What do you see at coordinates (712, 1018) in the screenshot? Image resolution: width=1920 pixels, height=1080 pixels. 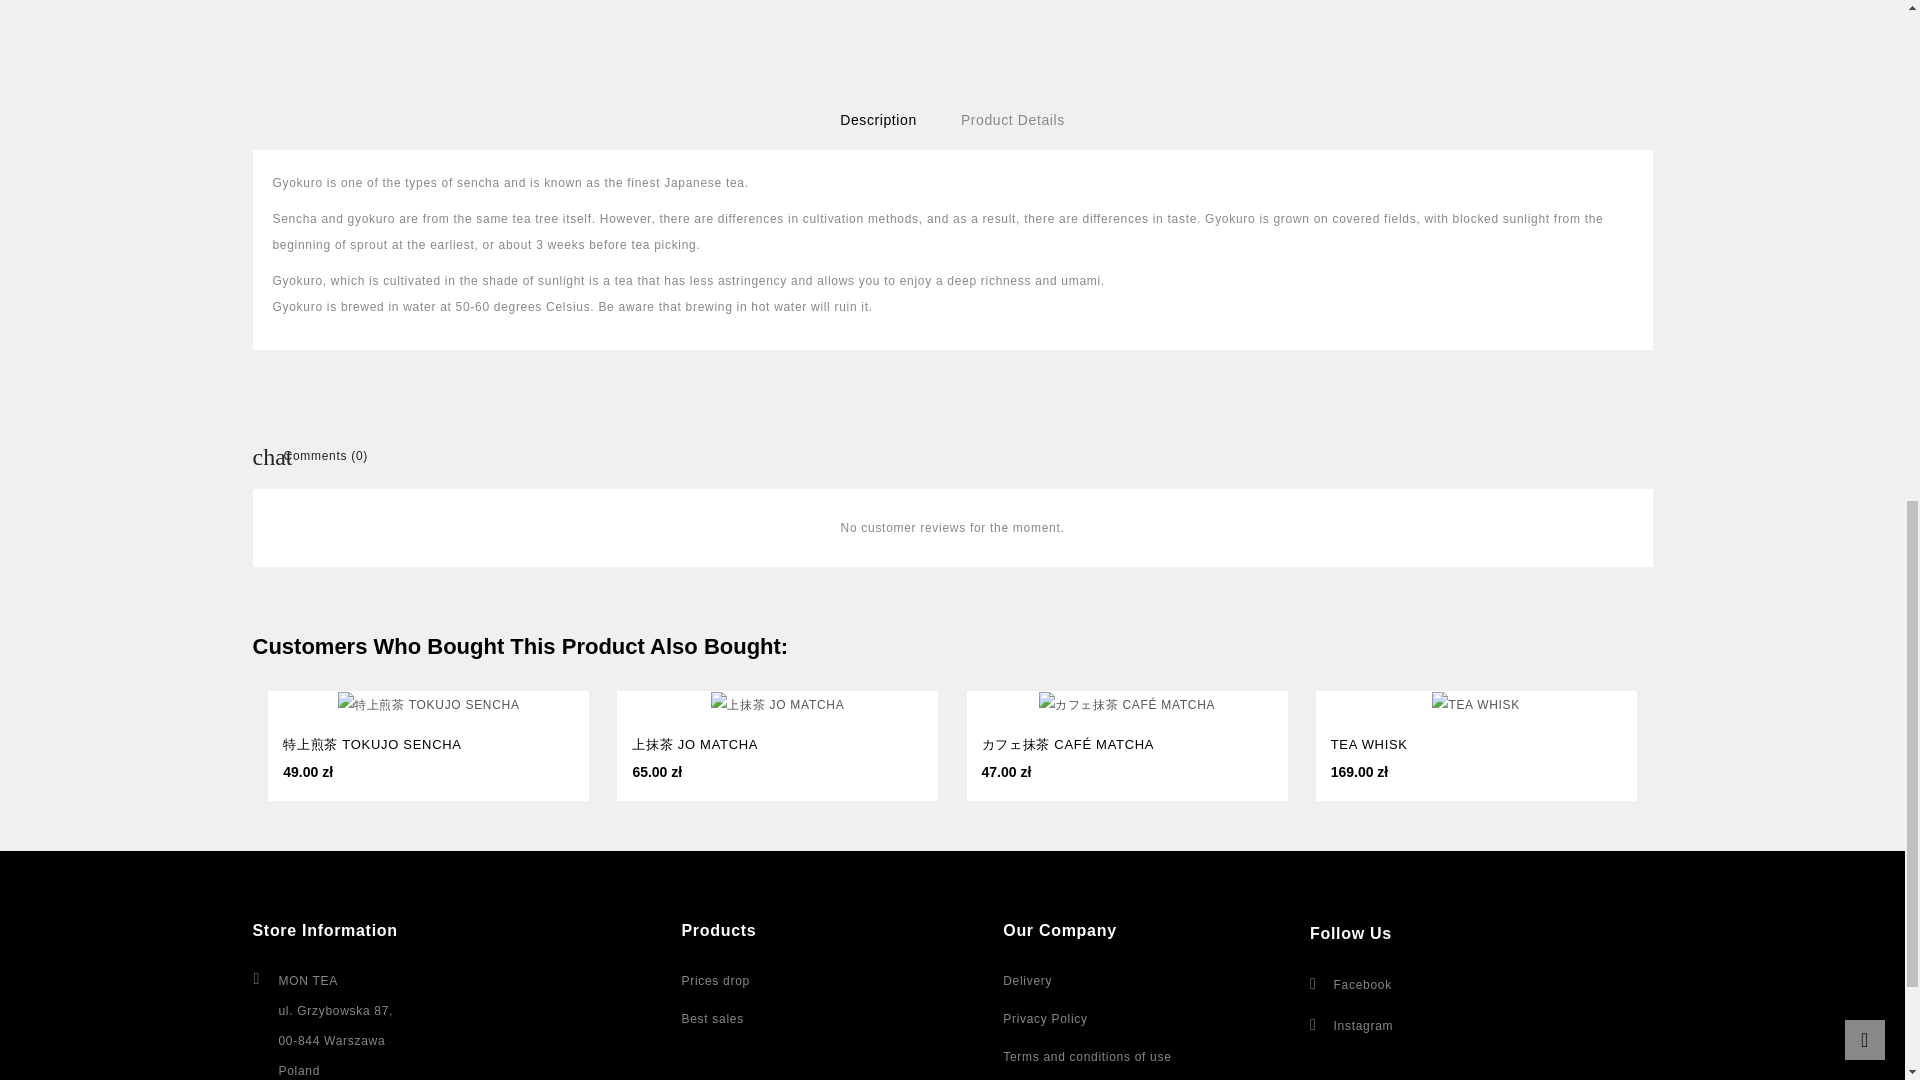 I see `Our best sales` at bounding box center [712, 1018].